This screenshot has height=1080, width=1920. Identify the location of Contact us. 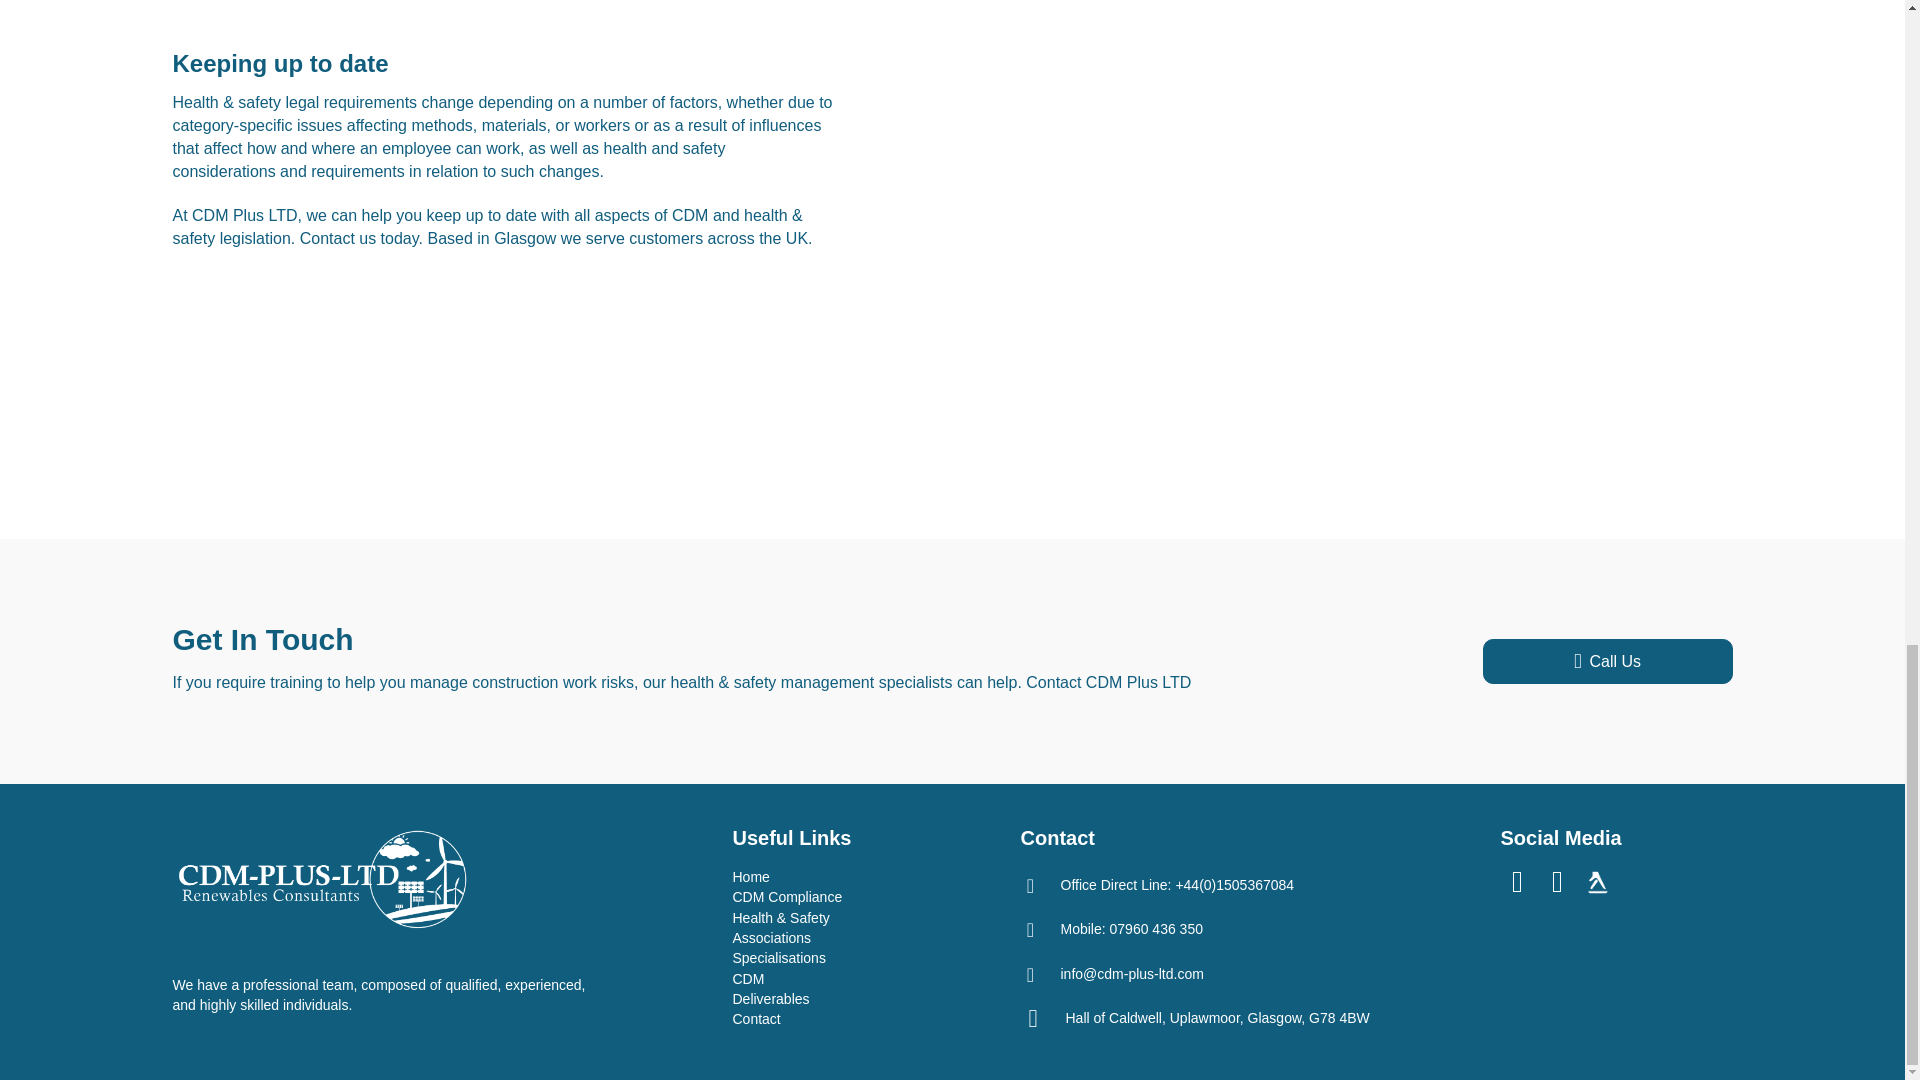
(338, 238).